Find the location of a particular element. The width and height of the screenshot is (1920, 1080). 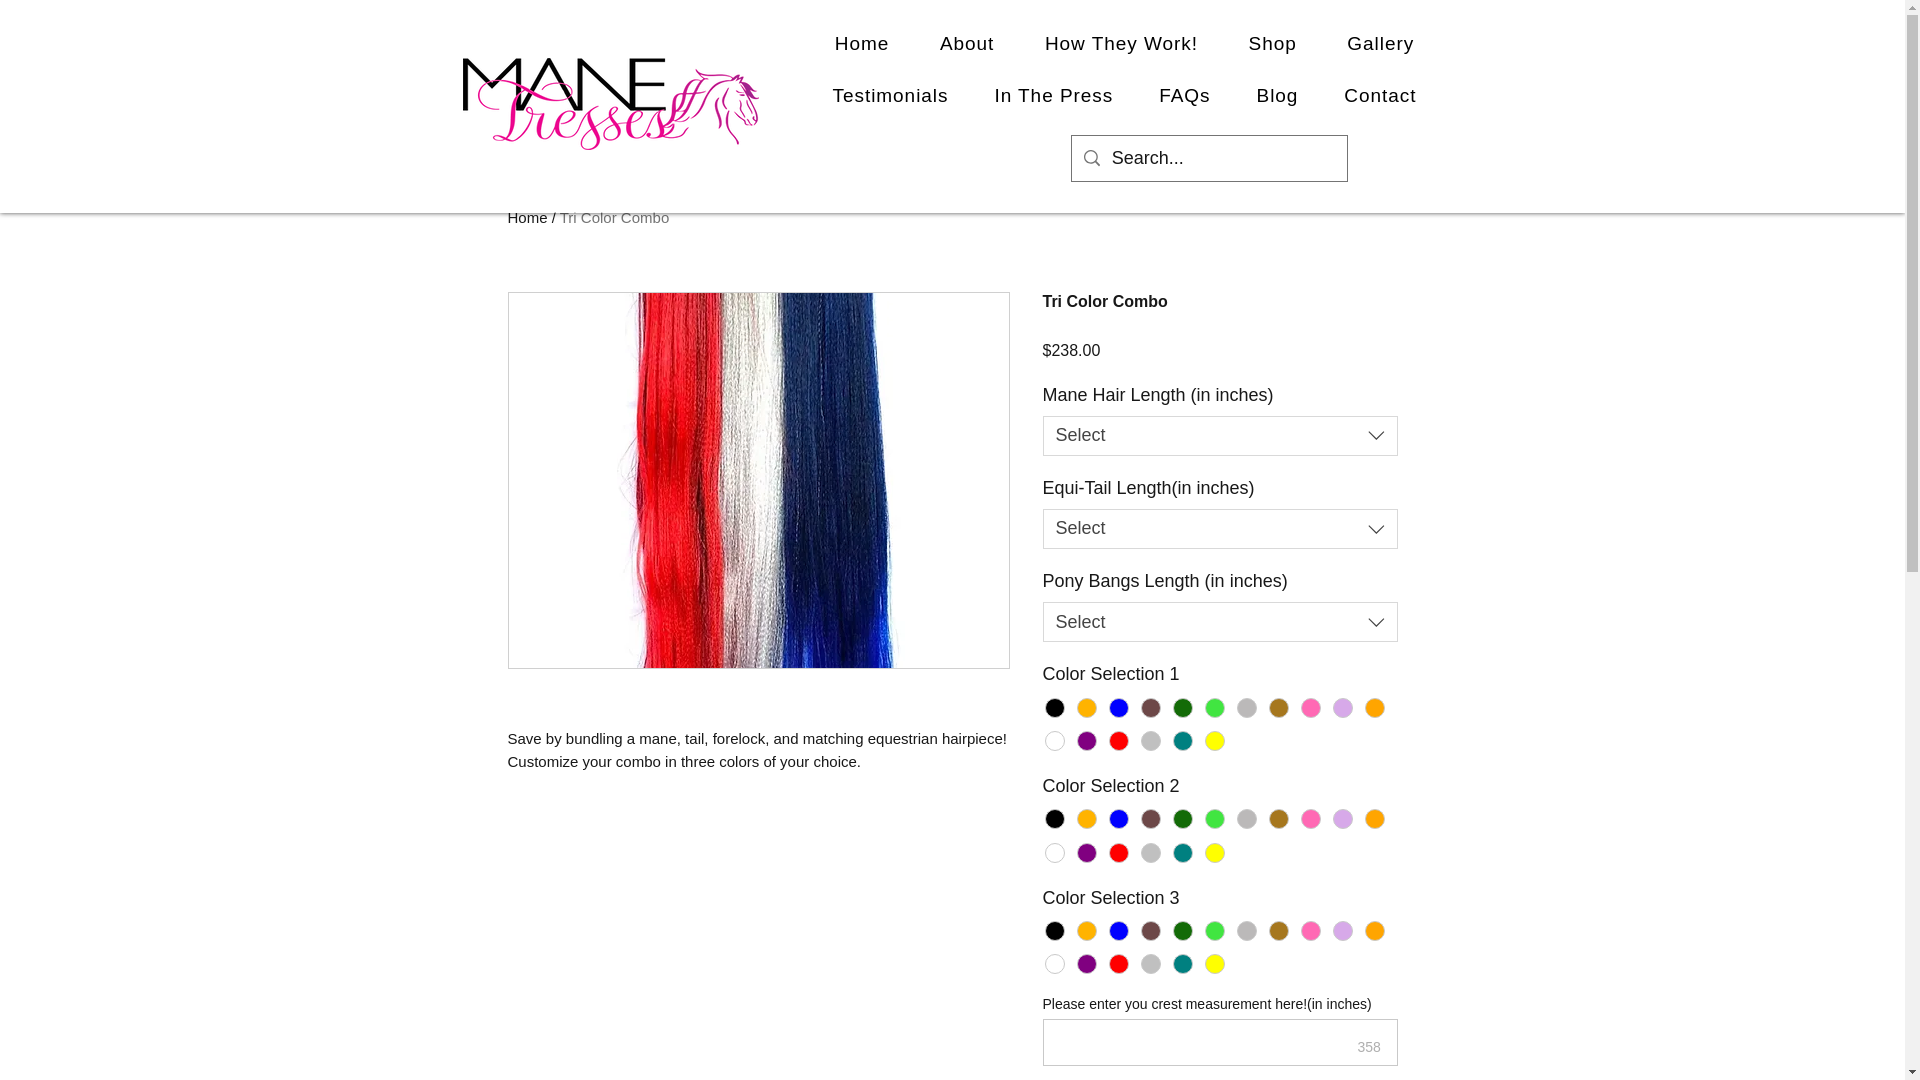

In The Press is located at coordinates (1054, 96).